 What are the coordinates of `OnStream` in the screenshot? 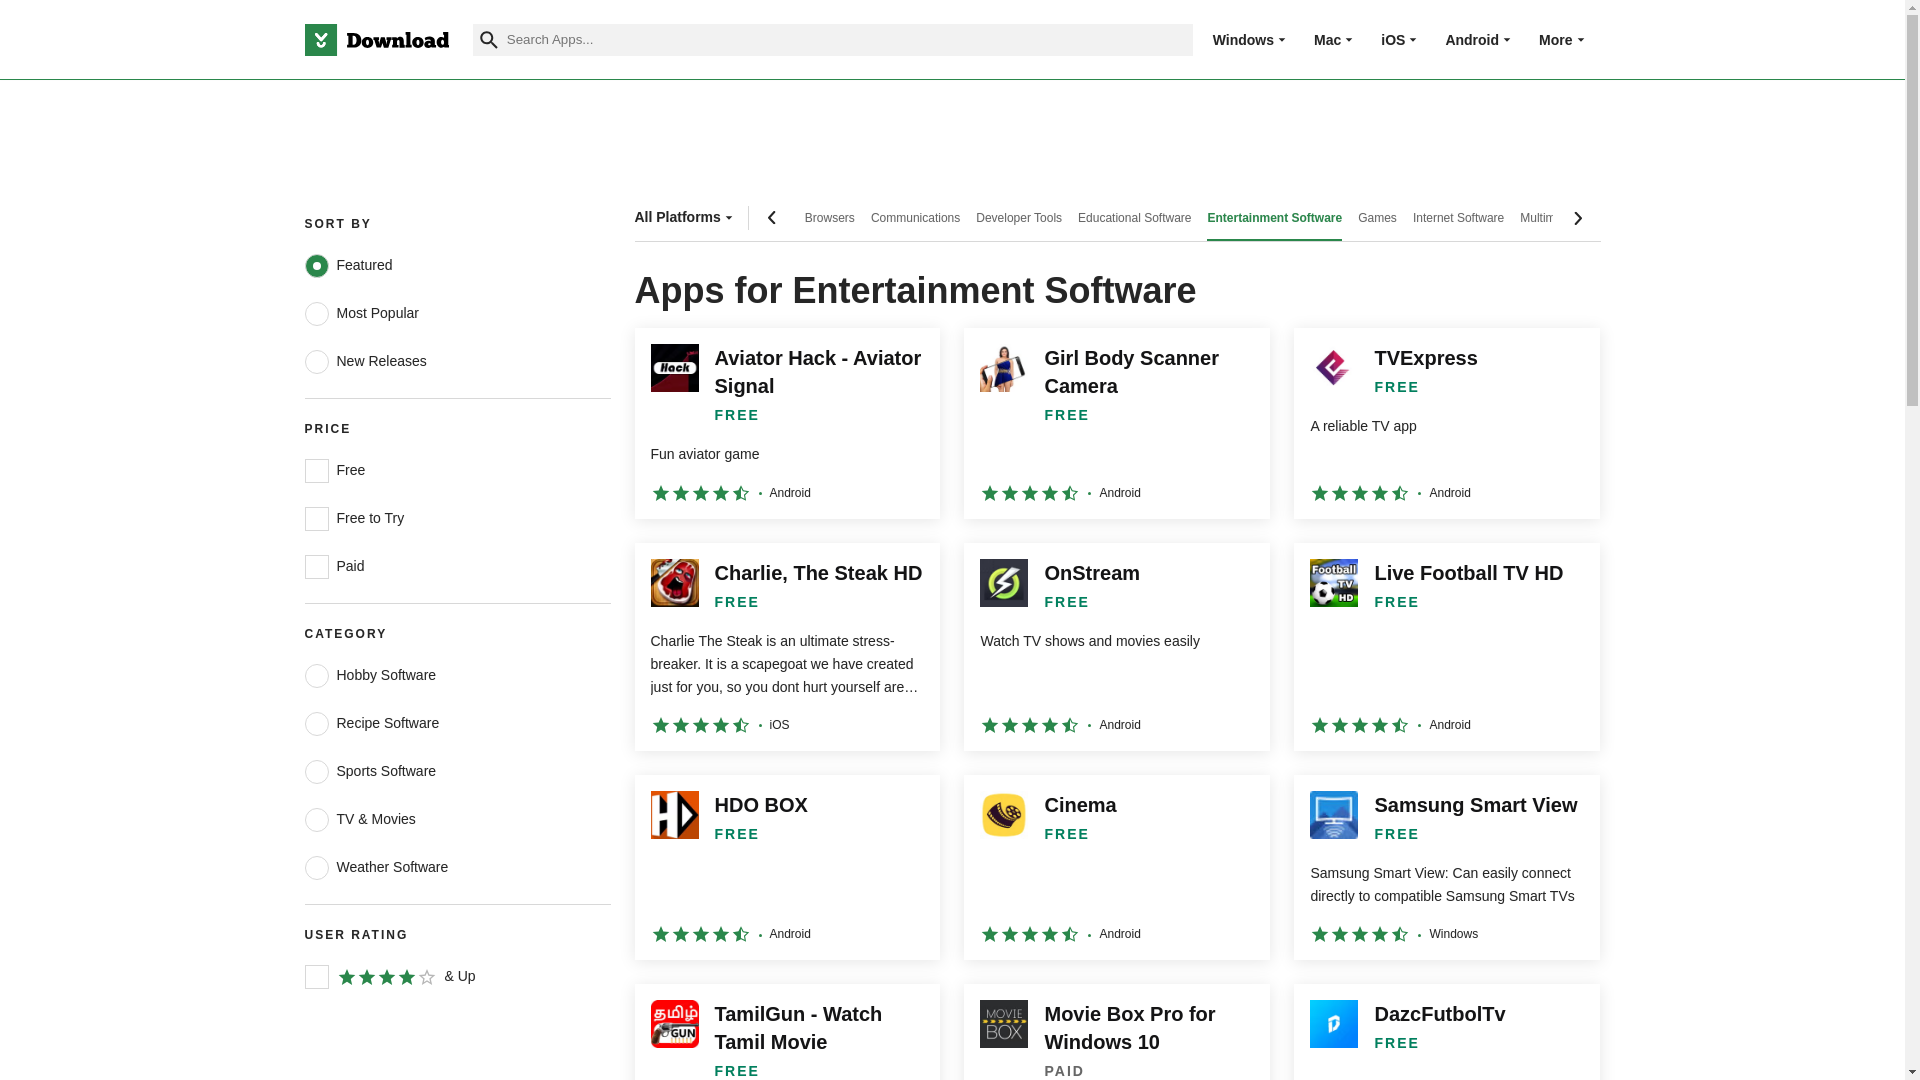 It's located at (1116, 646).